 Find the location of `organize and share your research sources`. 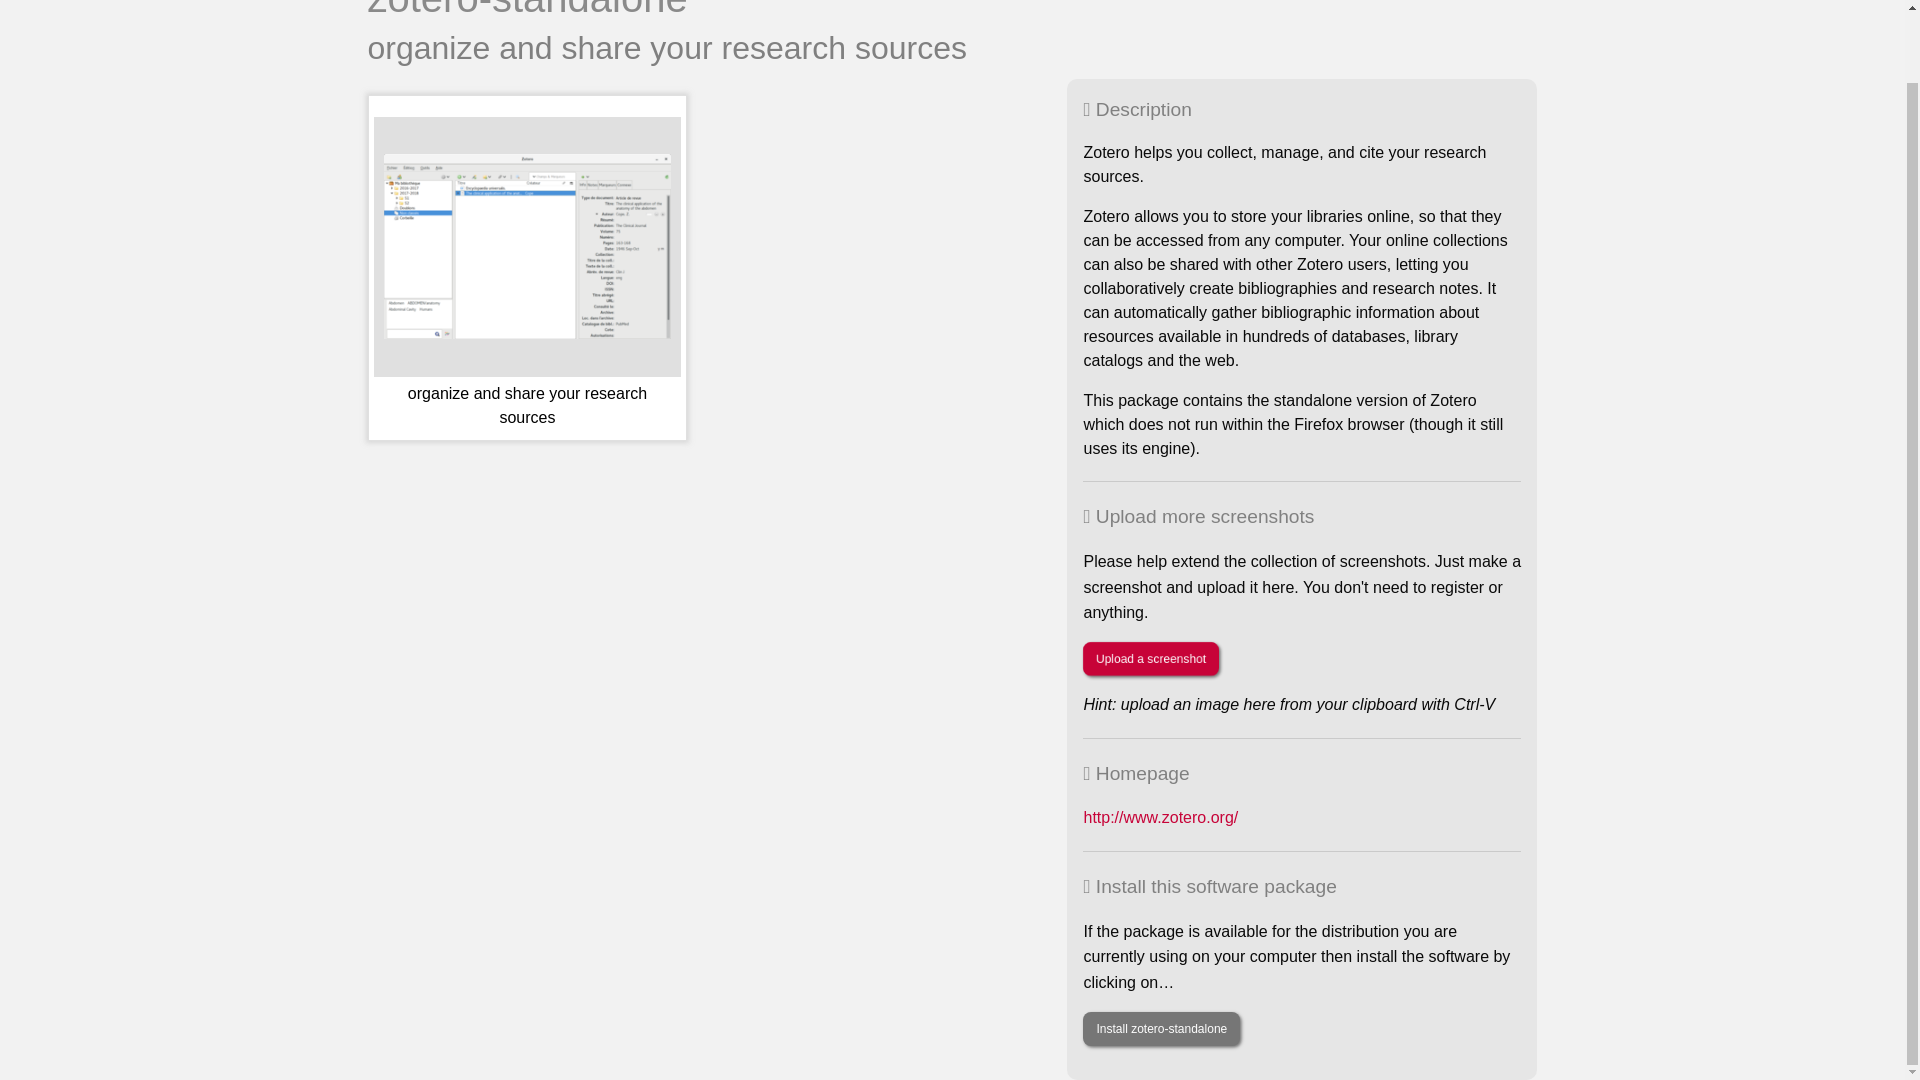

organize and share your research sources is located at coordinates (528, 276).